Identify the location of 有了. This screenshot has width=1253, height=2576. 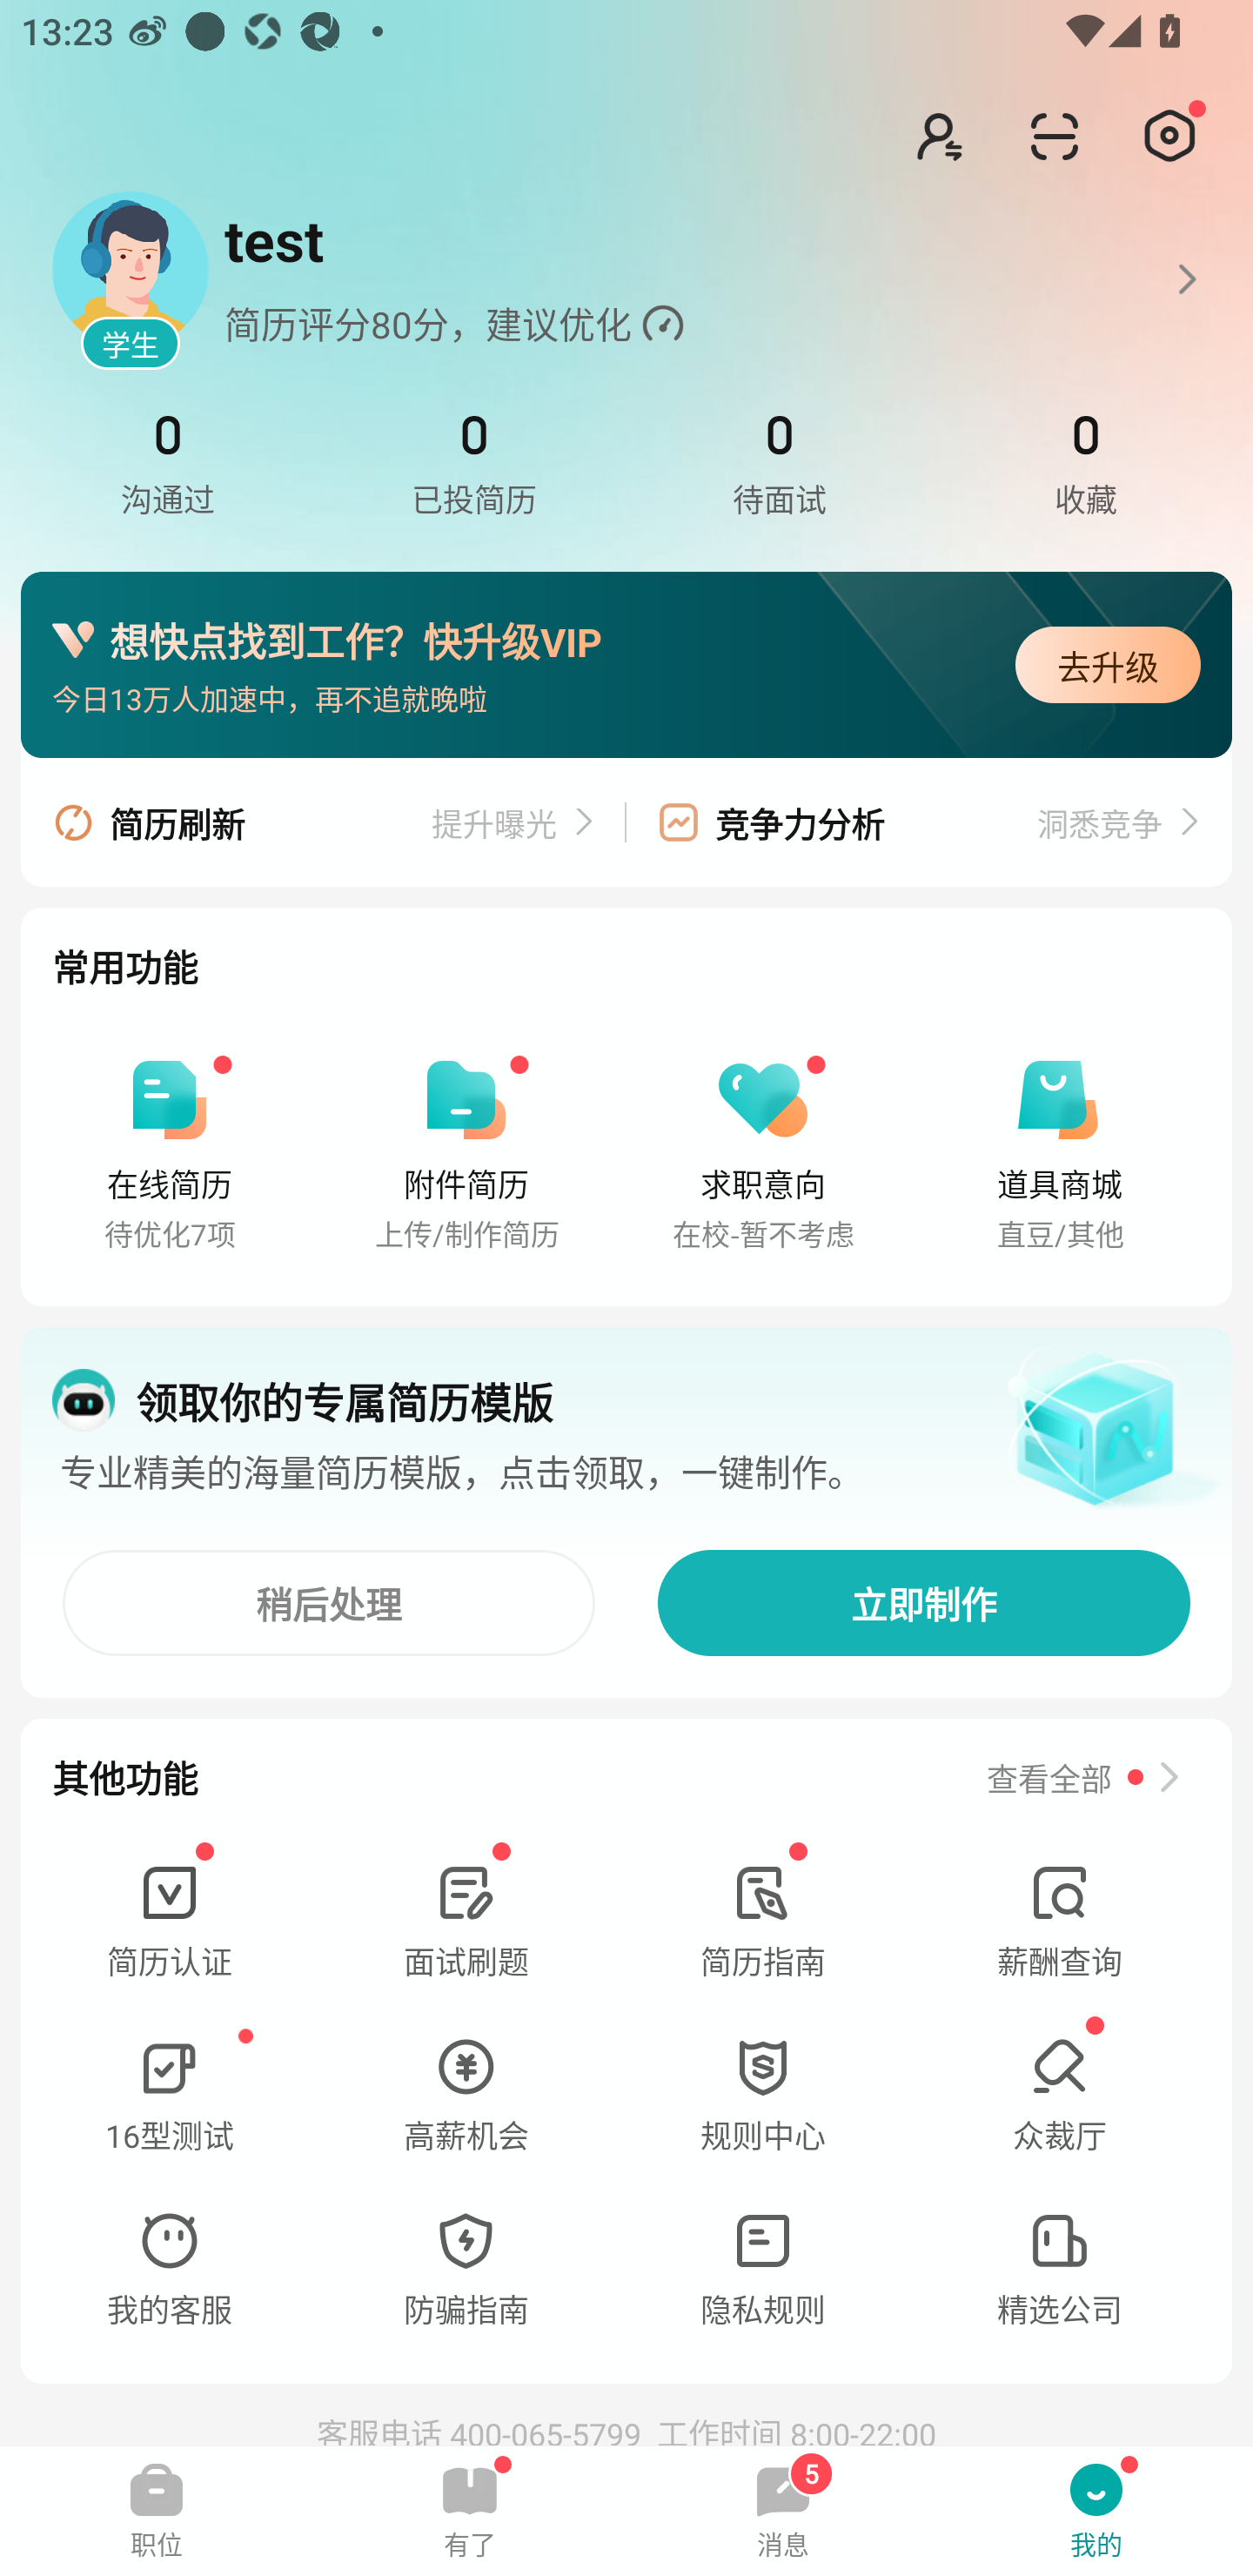
(470, 2510).